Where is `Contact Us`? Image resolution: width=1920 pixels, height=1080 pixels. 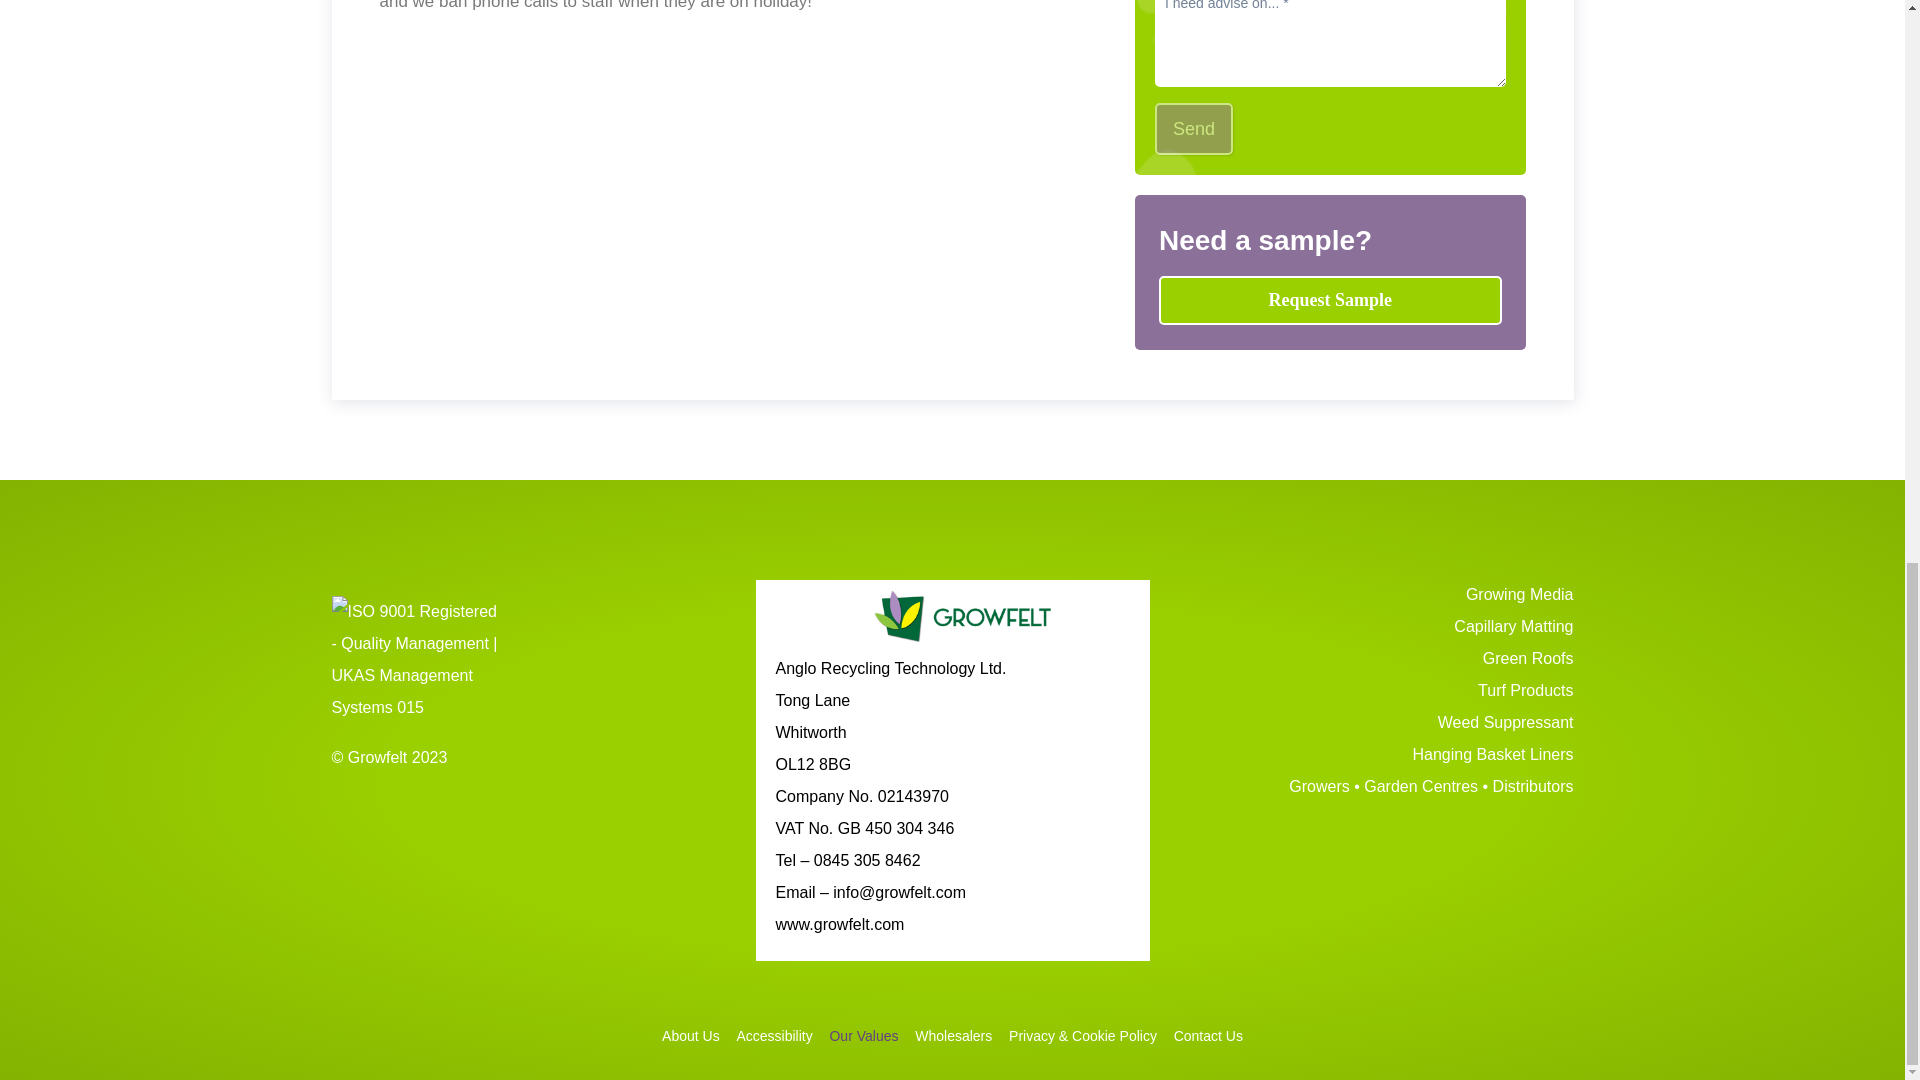 Contact Us is located at coordinates (1208, 1034).